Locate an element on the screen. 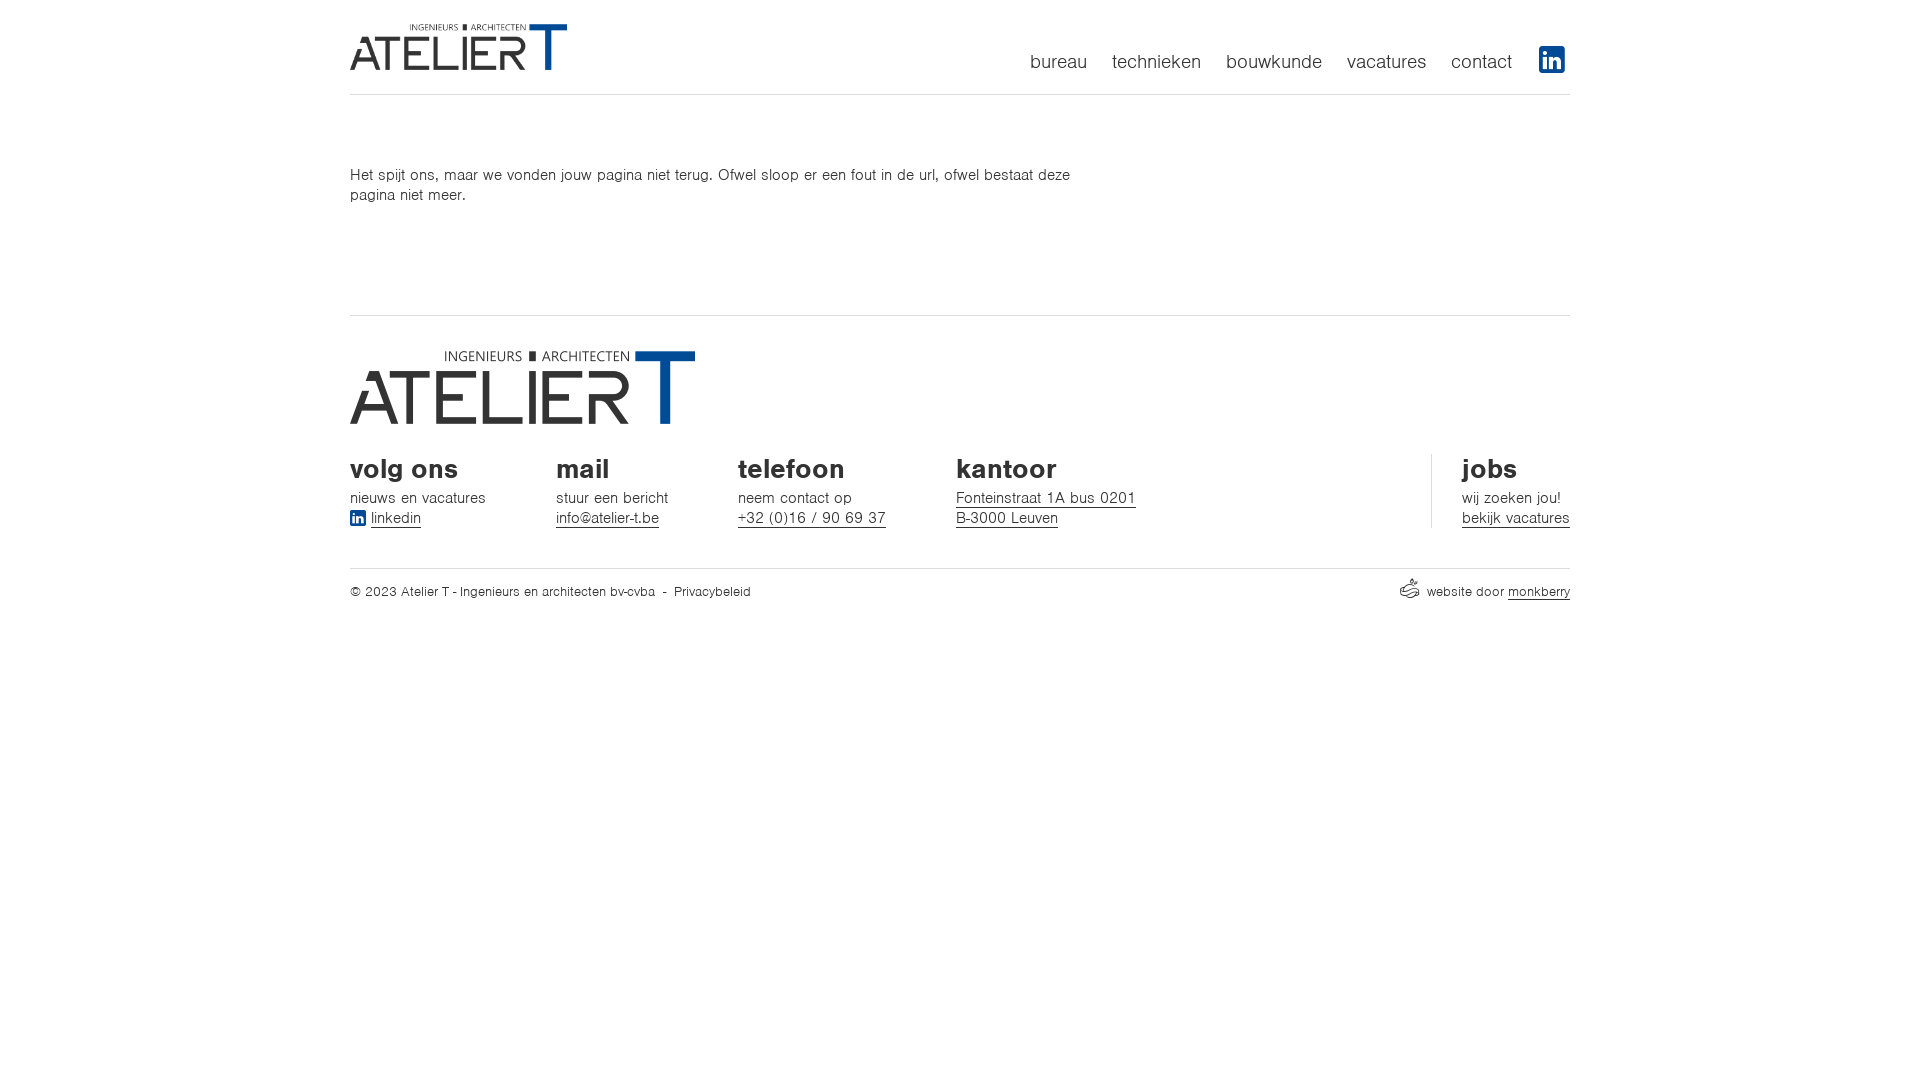  Fonteinstraat 1A bus 0201
B-3000 Leuven is located at coordinates (1046, 508).